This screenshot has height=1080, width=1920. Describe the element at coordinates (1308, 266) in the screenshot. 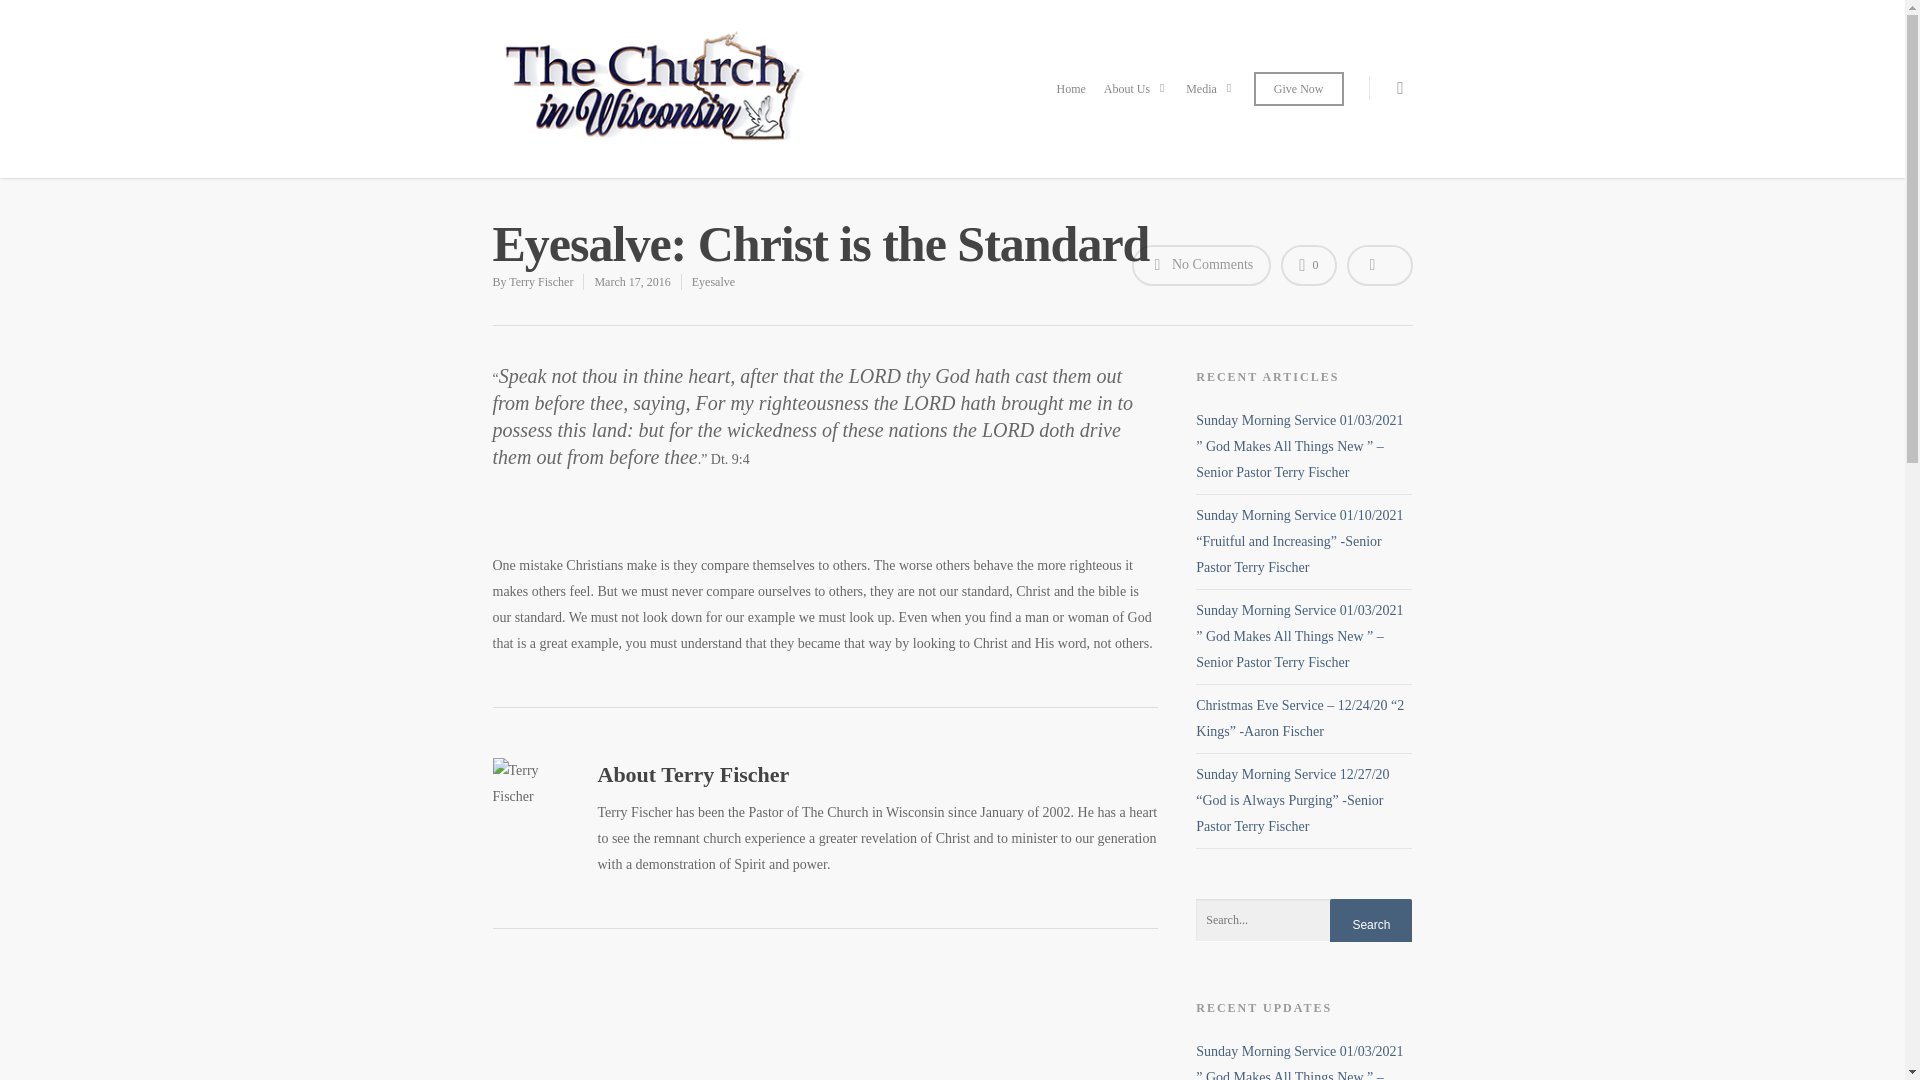

I see `0` at that location.